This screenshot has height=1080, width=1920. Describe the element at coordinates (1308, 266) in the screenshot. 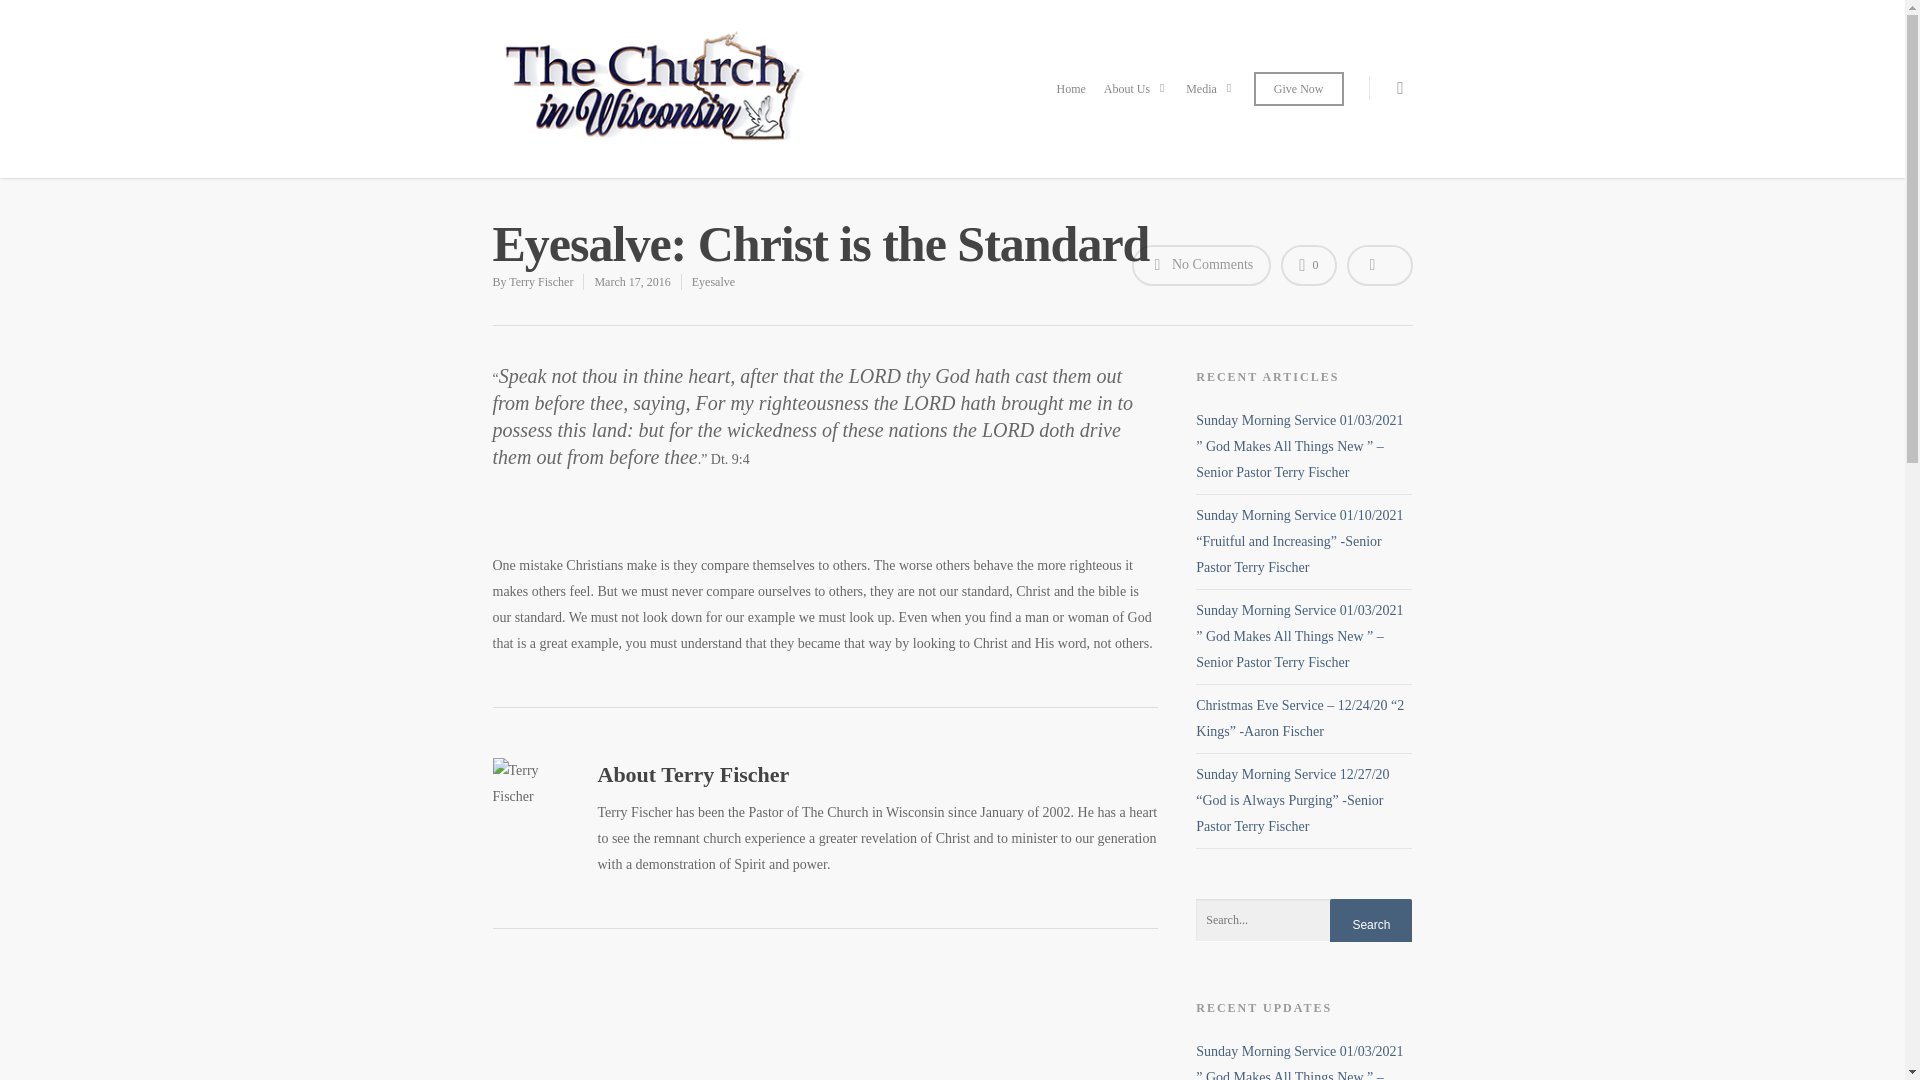

I see `0` at that location.